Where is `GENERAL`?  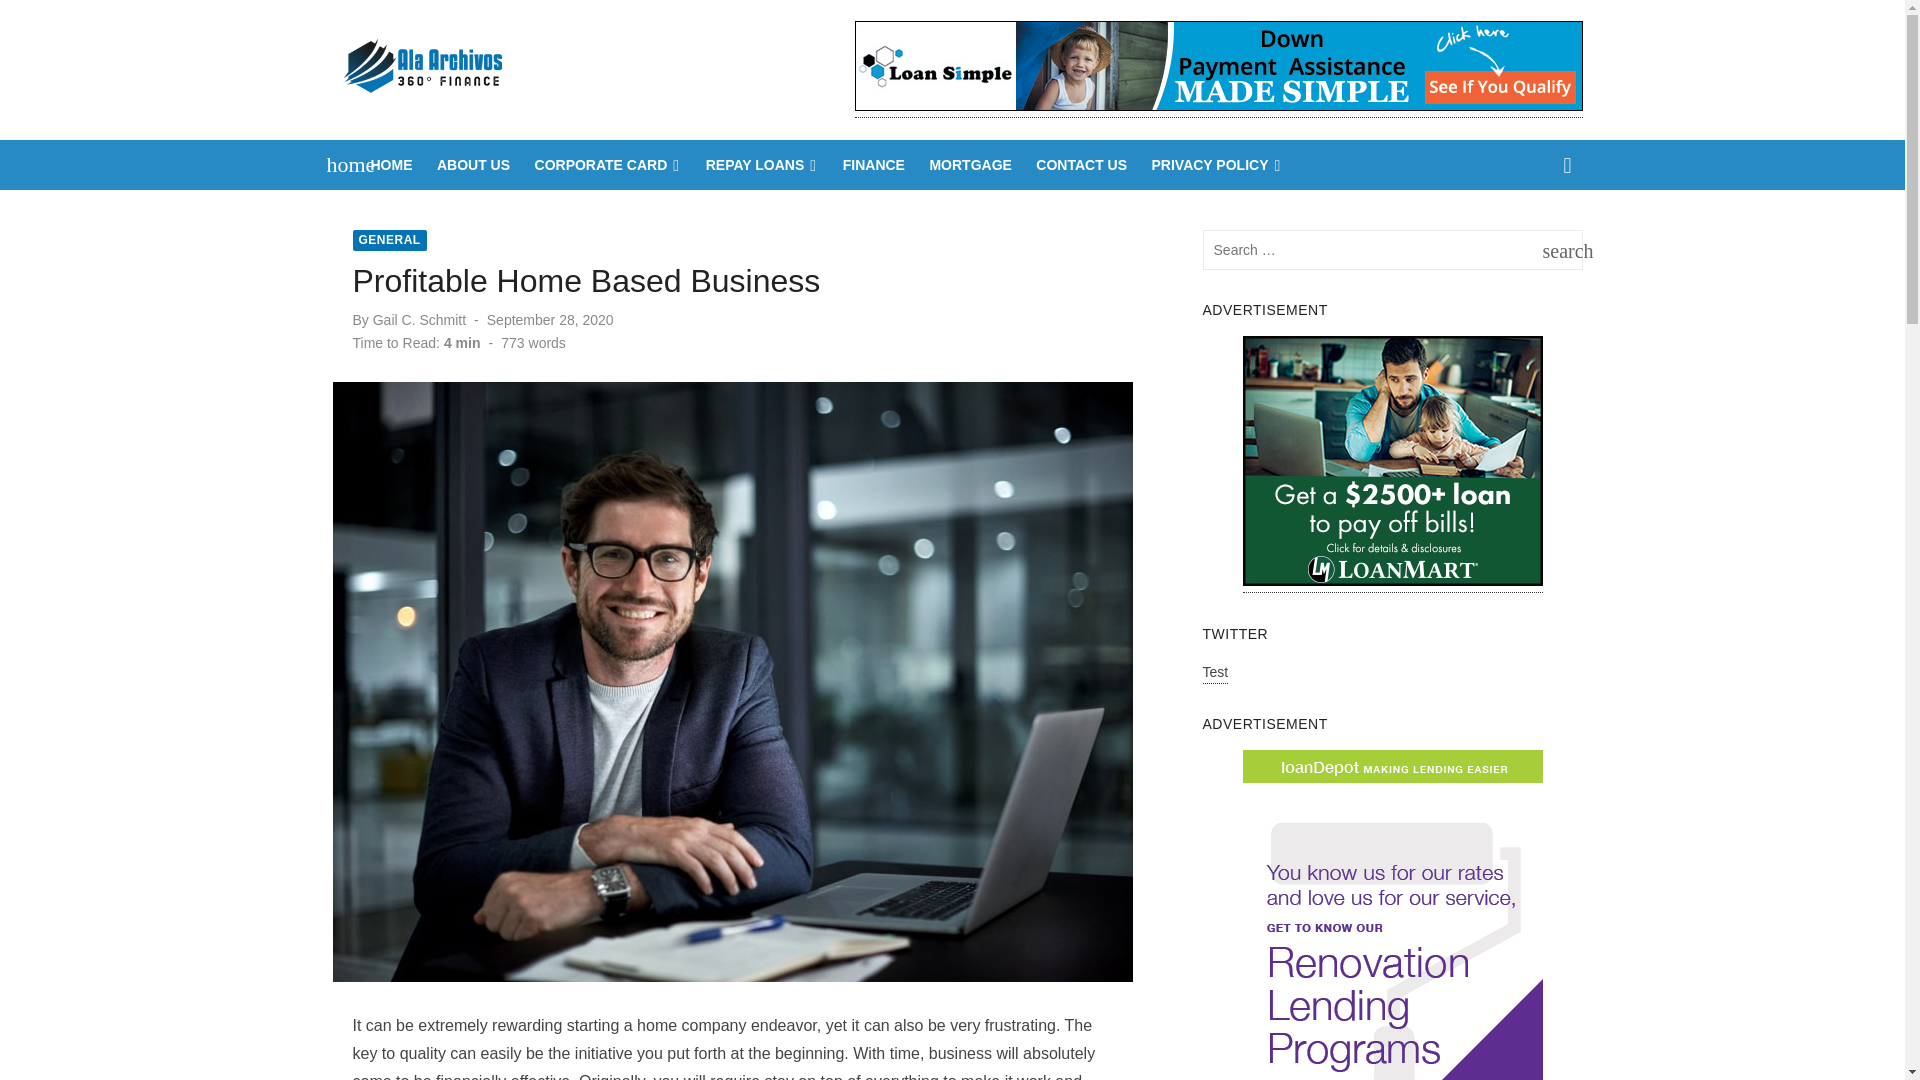
GENERAL is located at coordinates (388, 240).